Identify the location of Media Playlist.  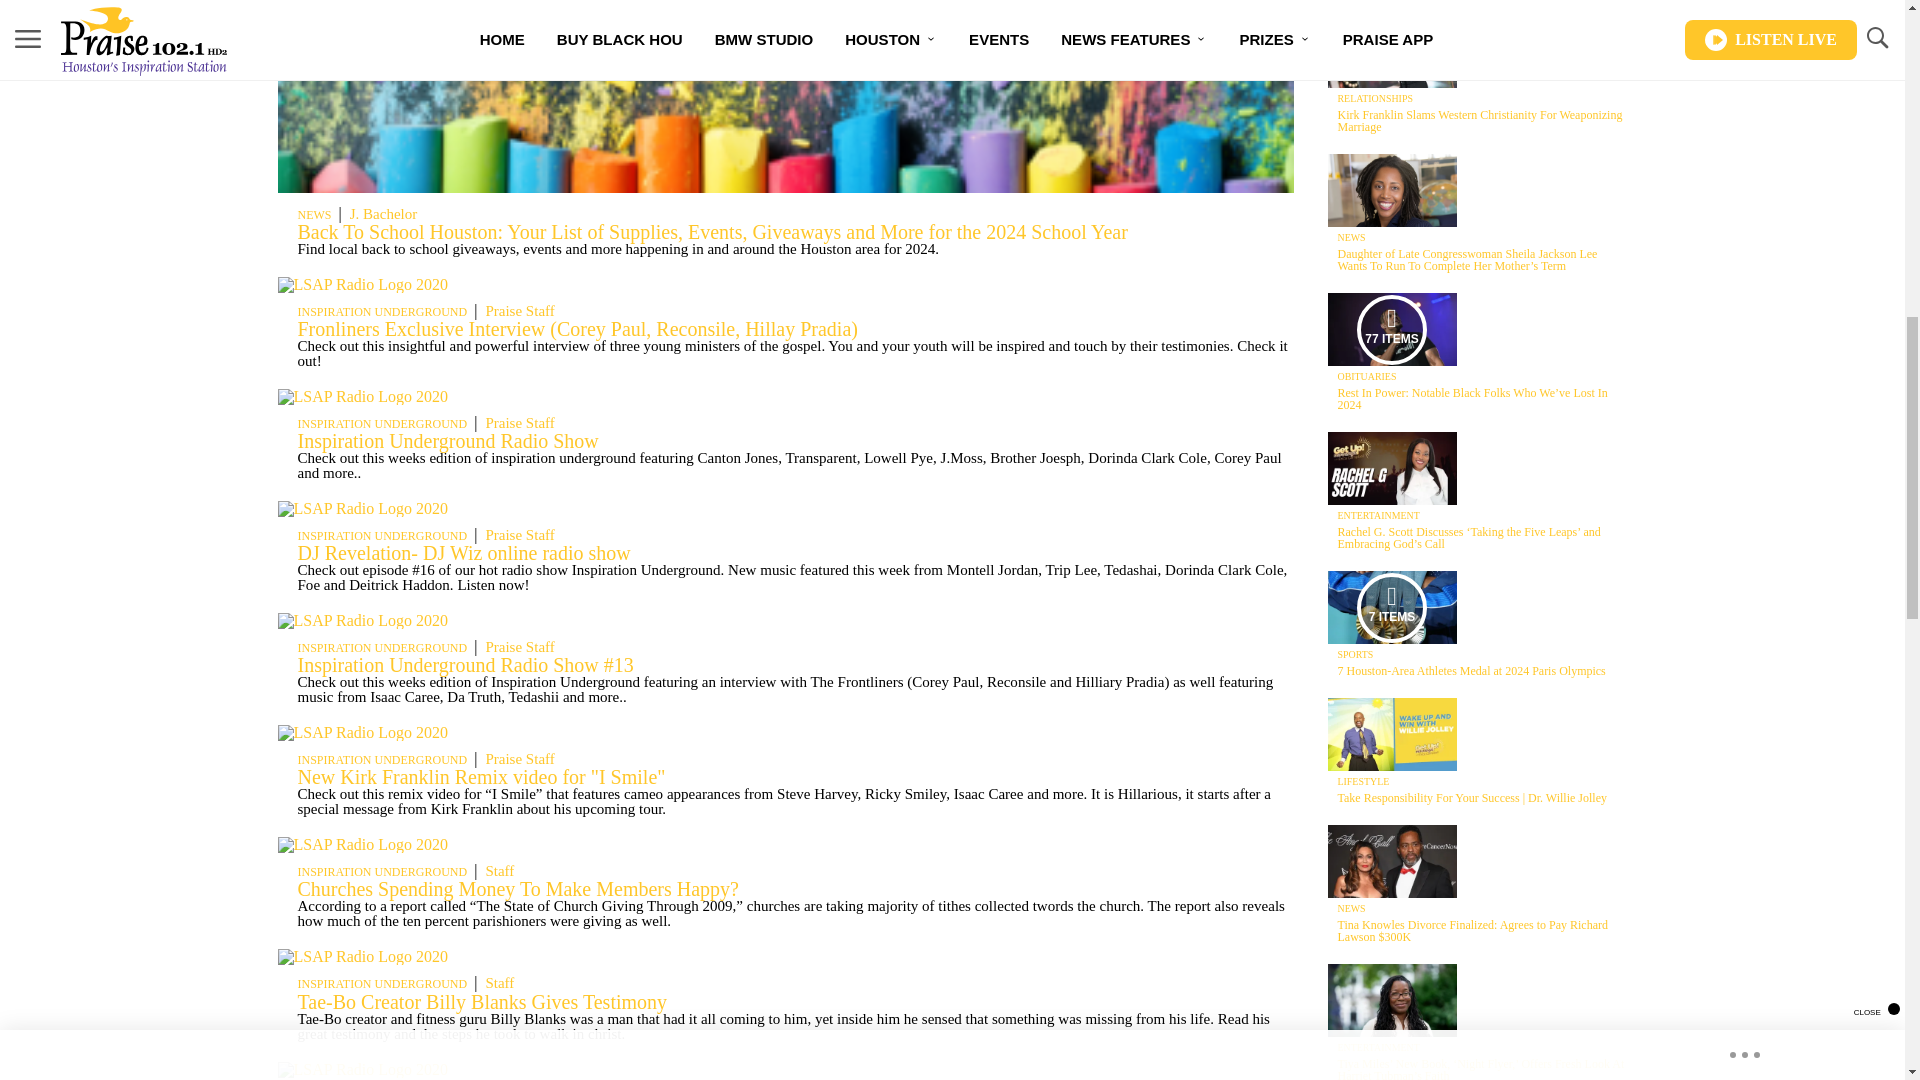
(1392, 606).